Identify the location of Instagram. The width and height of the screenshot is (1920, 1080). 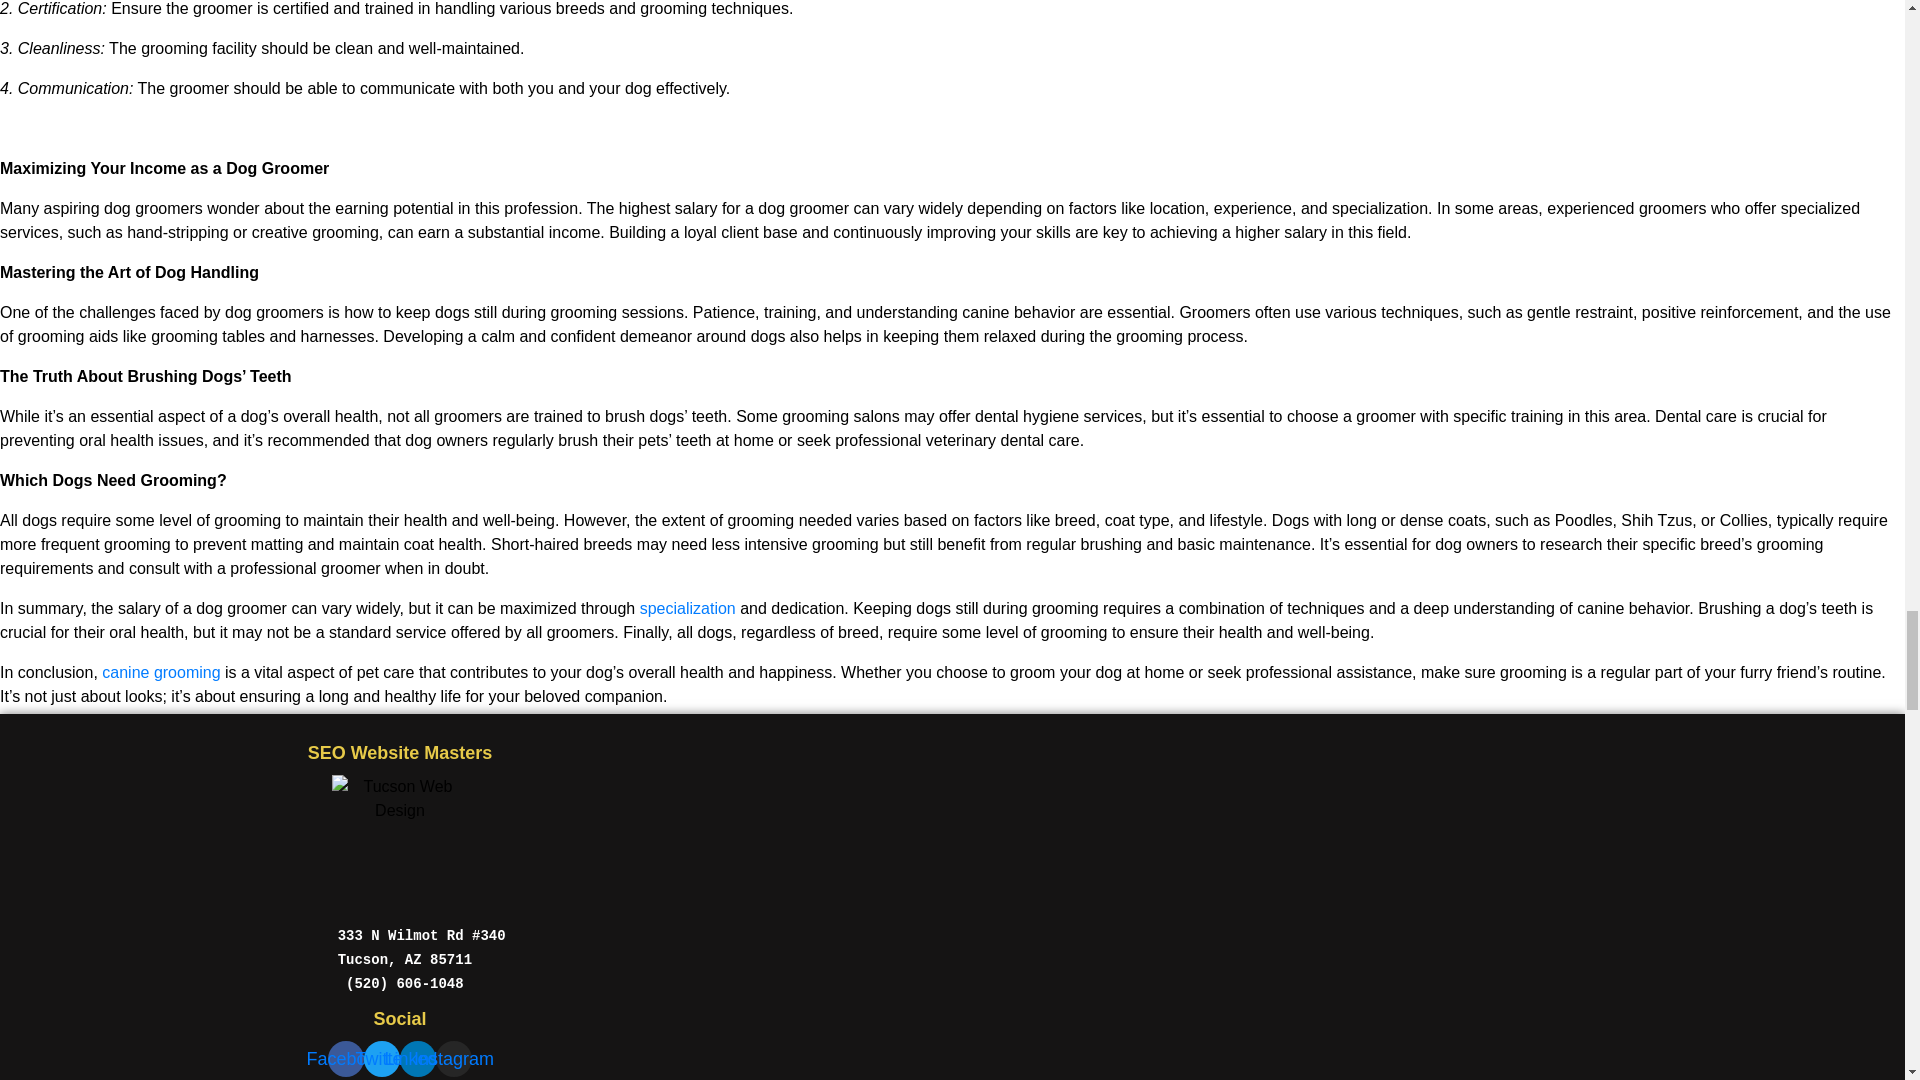
(454, 1058).